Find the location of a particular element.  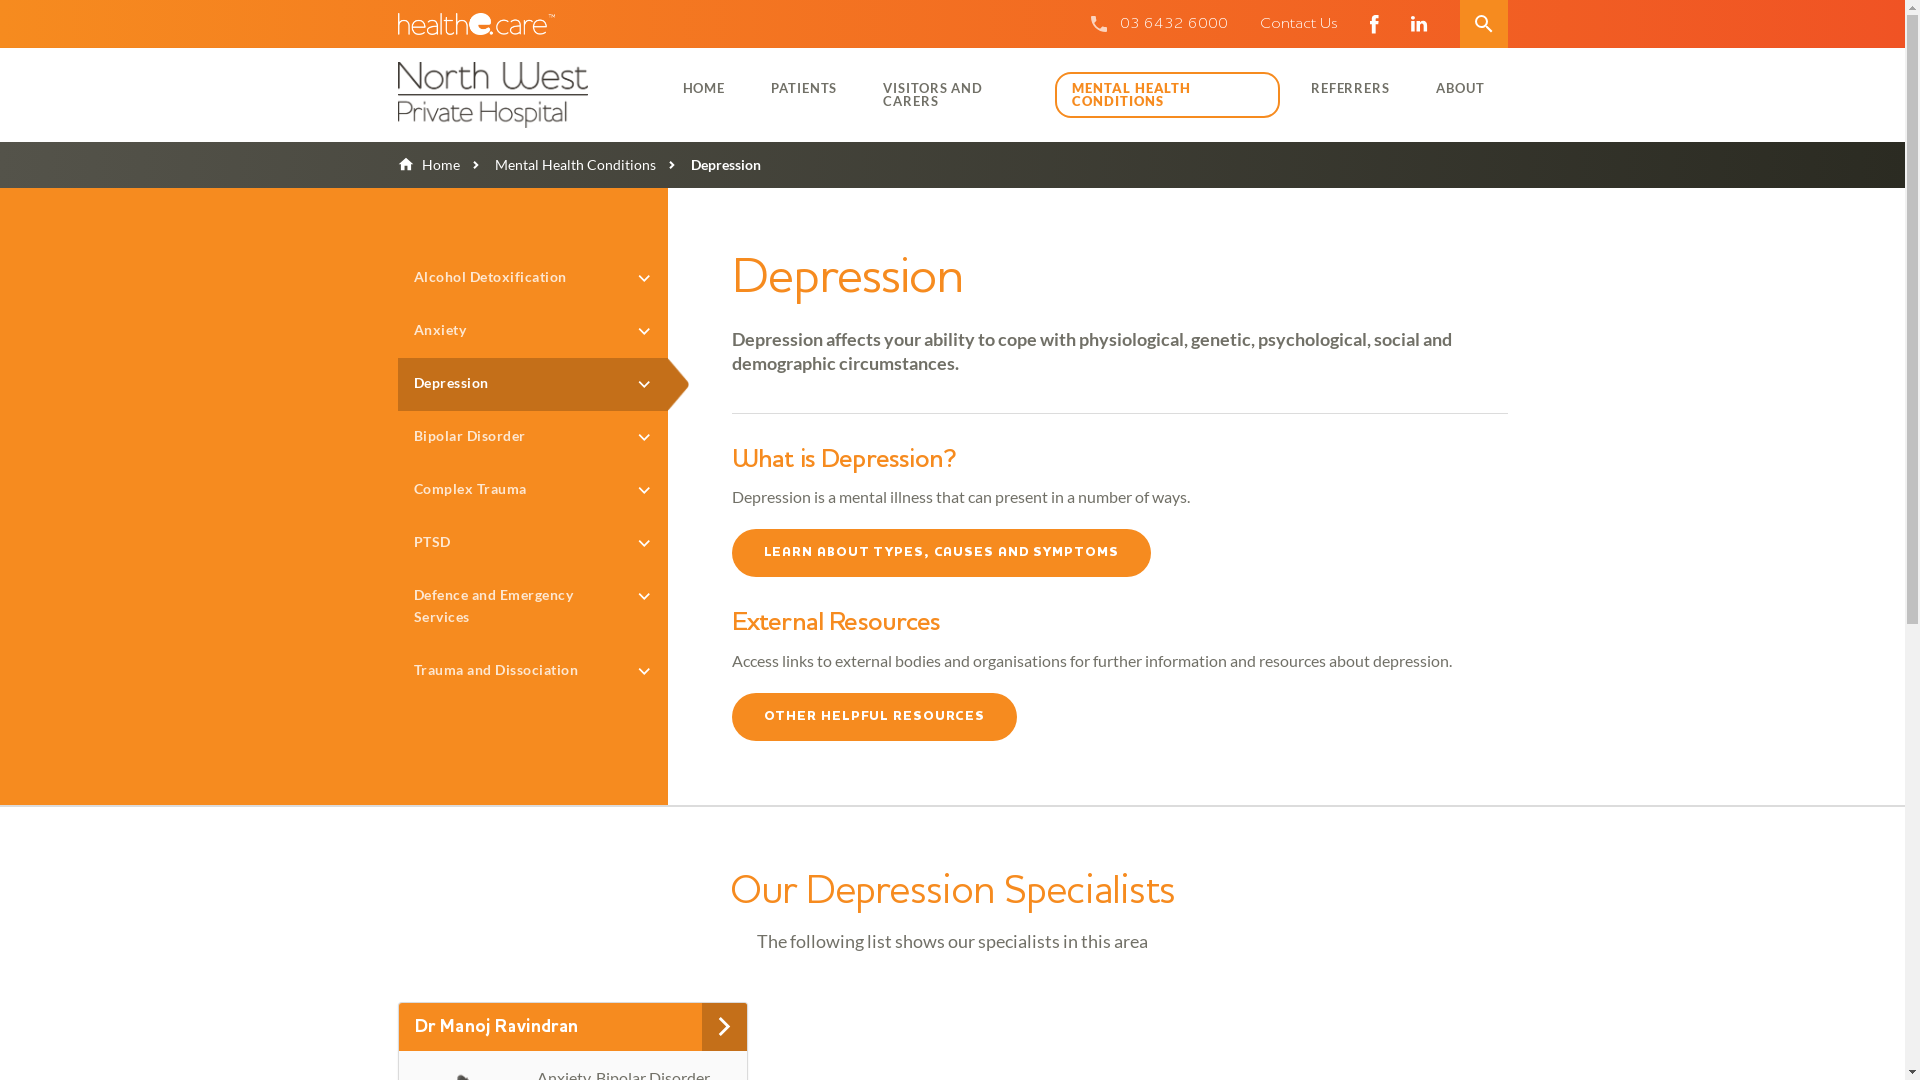

ABOUT is located at coordinates (1460, 88).